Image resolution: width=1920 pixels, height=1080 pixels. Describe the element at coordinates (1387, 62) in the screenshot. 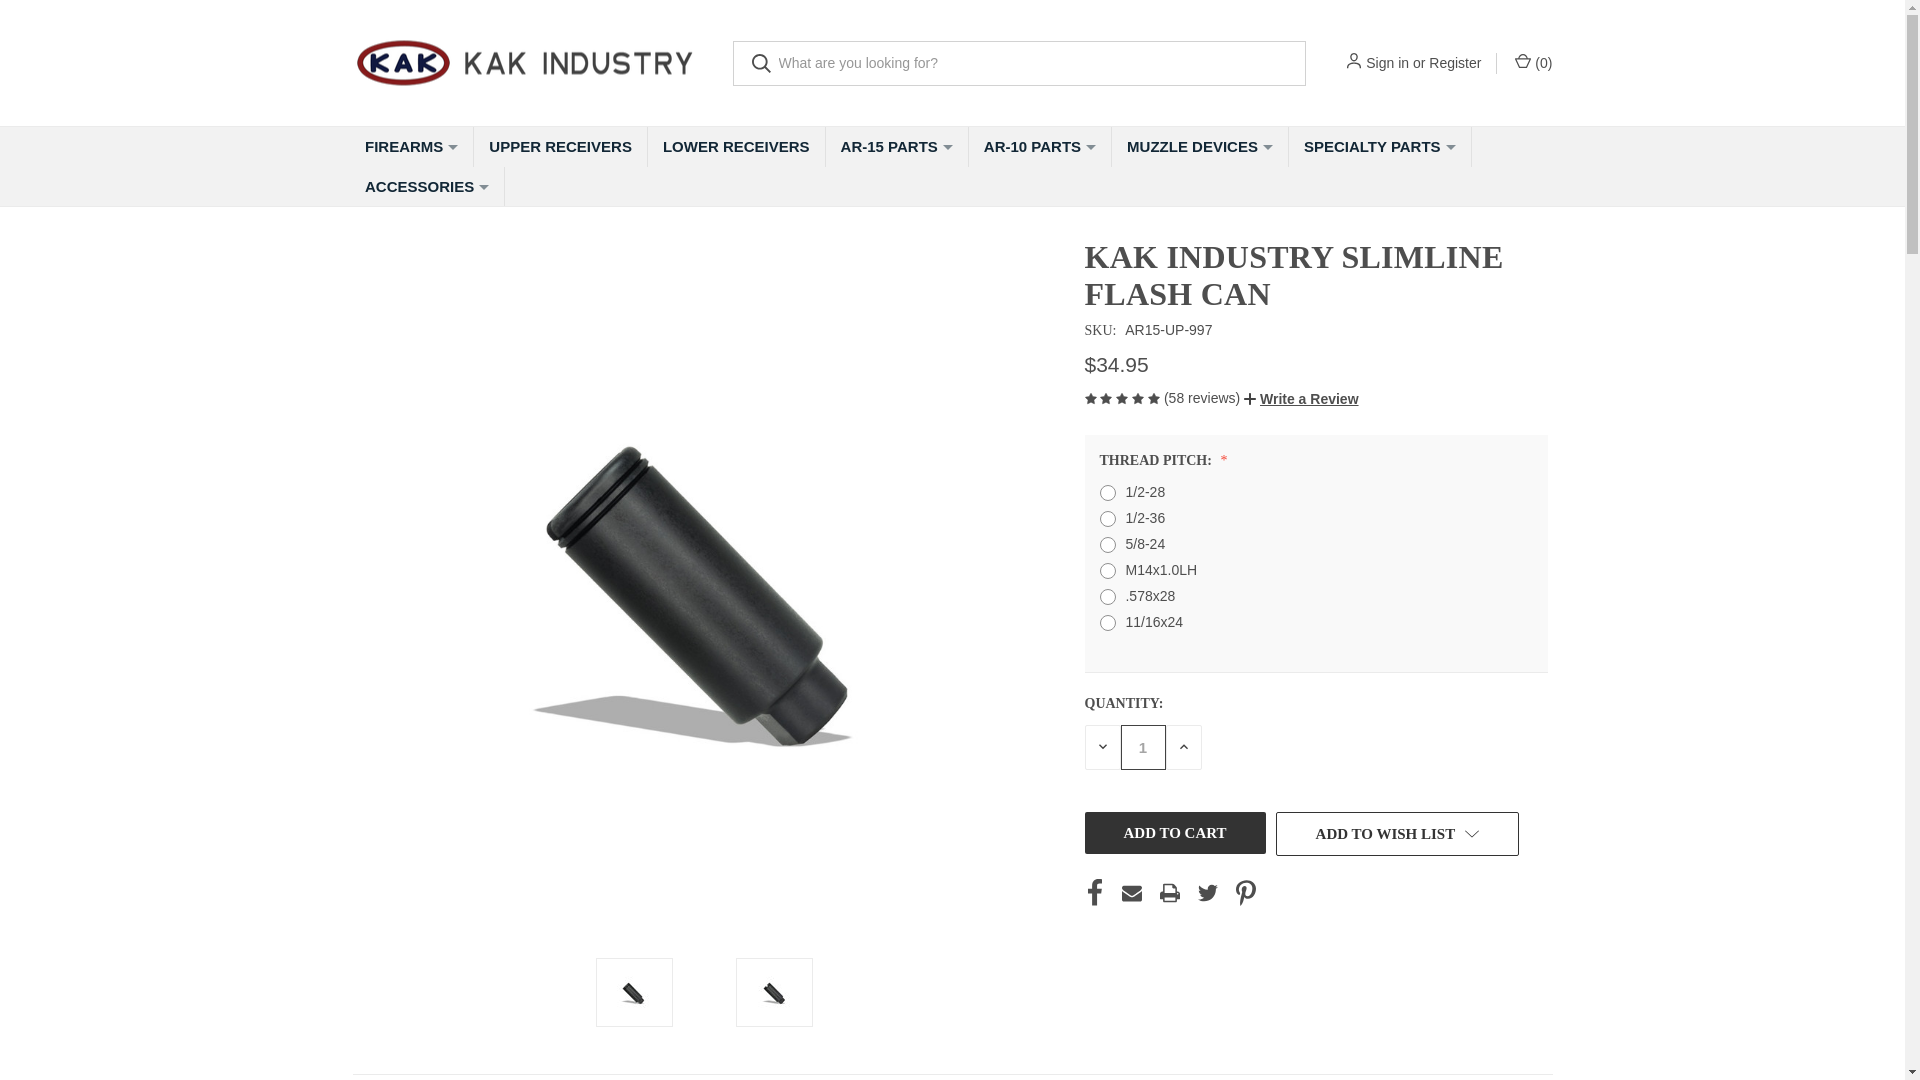

I see `Sign in` at that location.